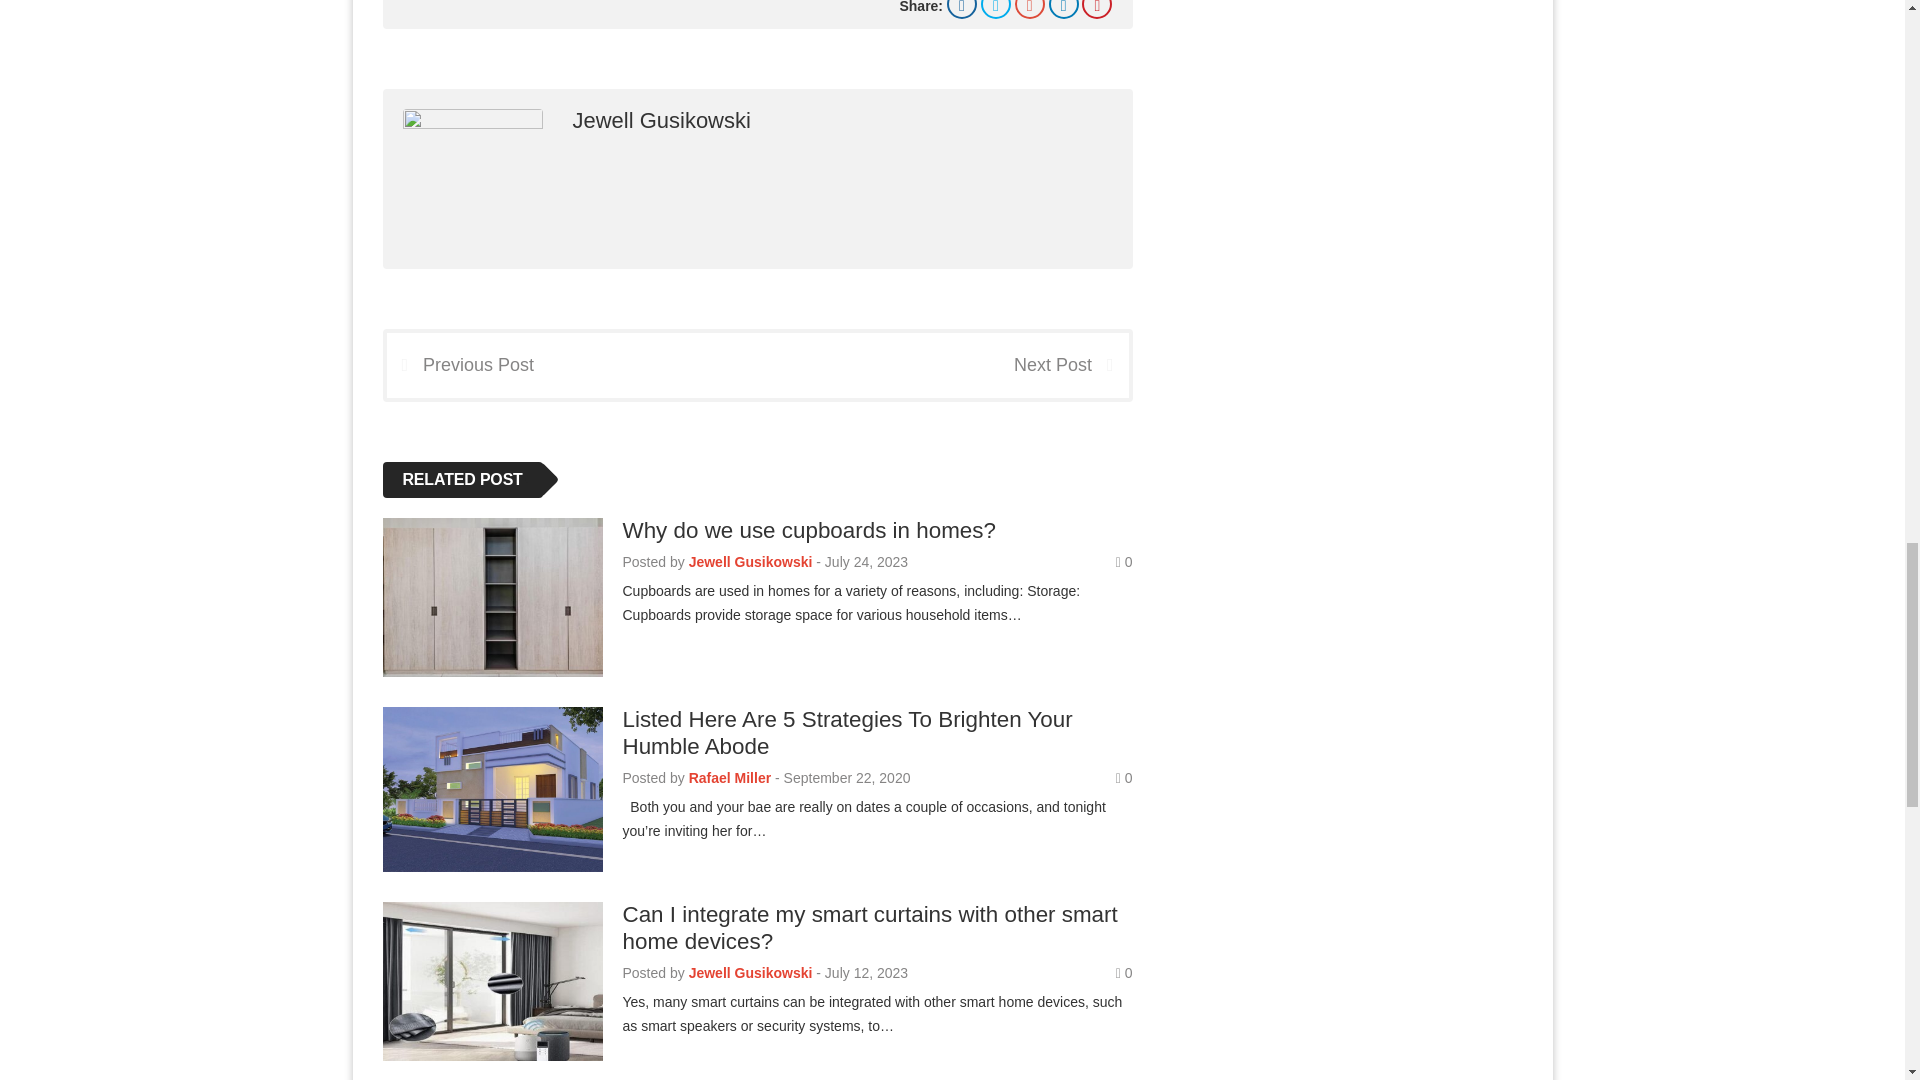  What do you see at coordinates (661, 120) in the screenshot?
I see `Jewell Gusikowski` at bounding box center [661, 120].